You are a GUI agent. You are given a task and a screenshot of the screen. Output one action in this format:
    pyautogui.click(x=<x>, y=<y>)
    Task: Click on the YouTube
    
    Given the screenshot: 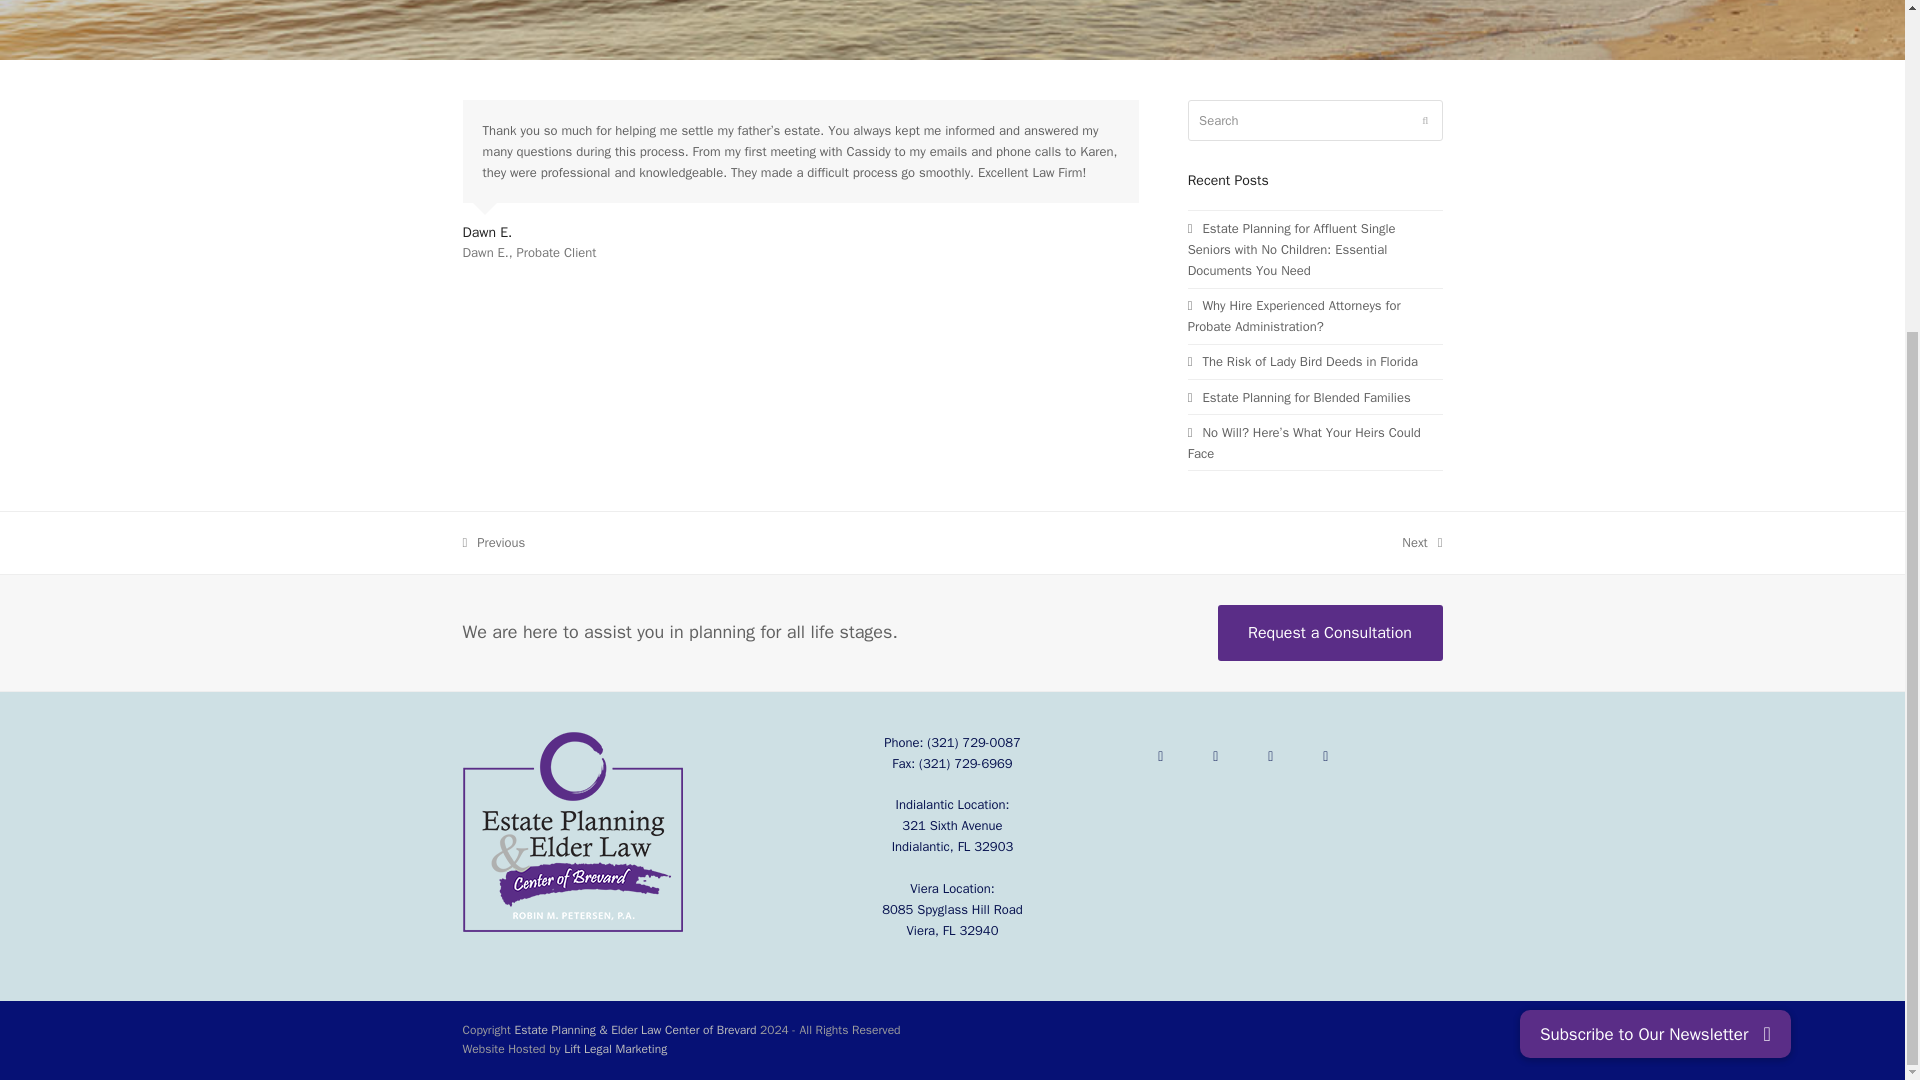 What is the action you would take?
    pyautogui.click(x=493, y=542)
    